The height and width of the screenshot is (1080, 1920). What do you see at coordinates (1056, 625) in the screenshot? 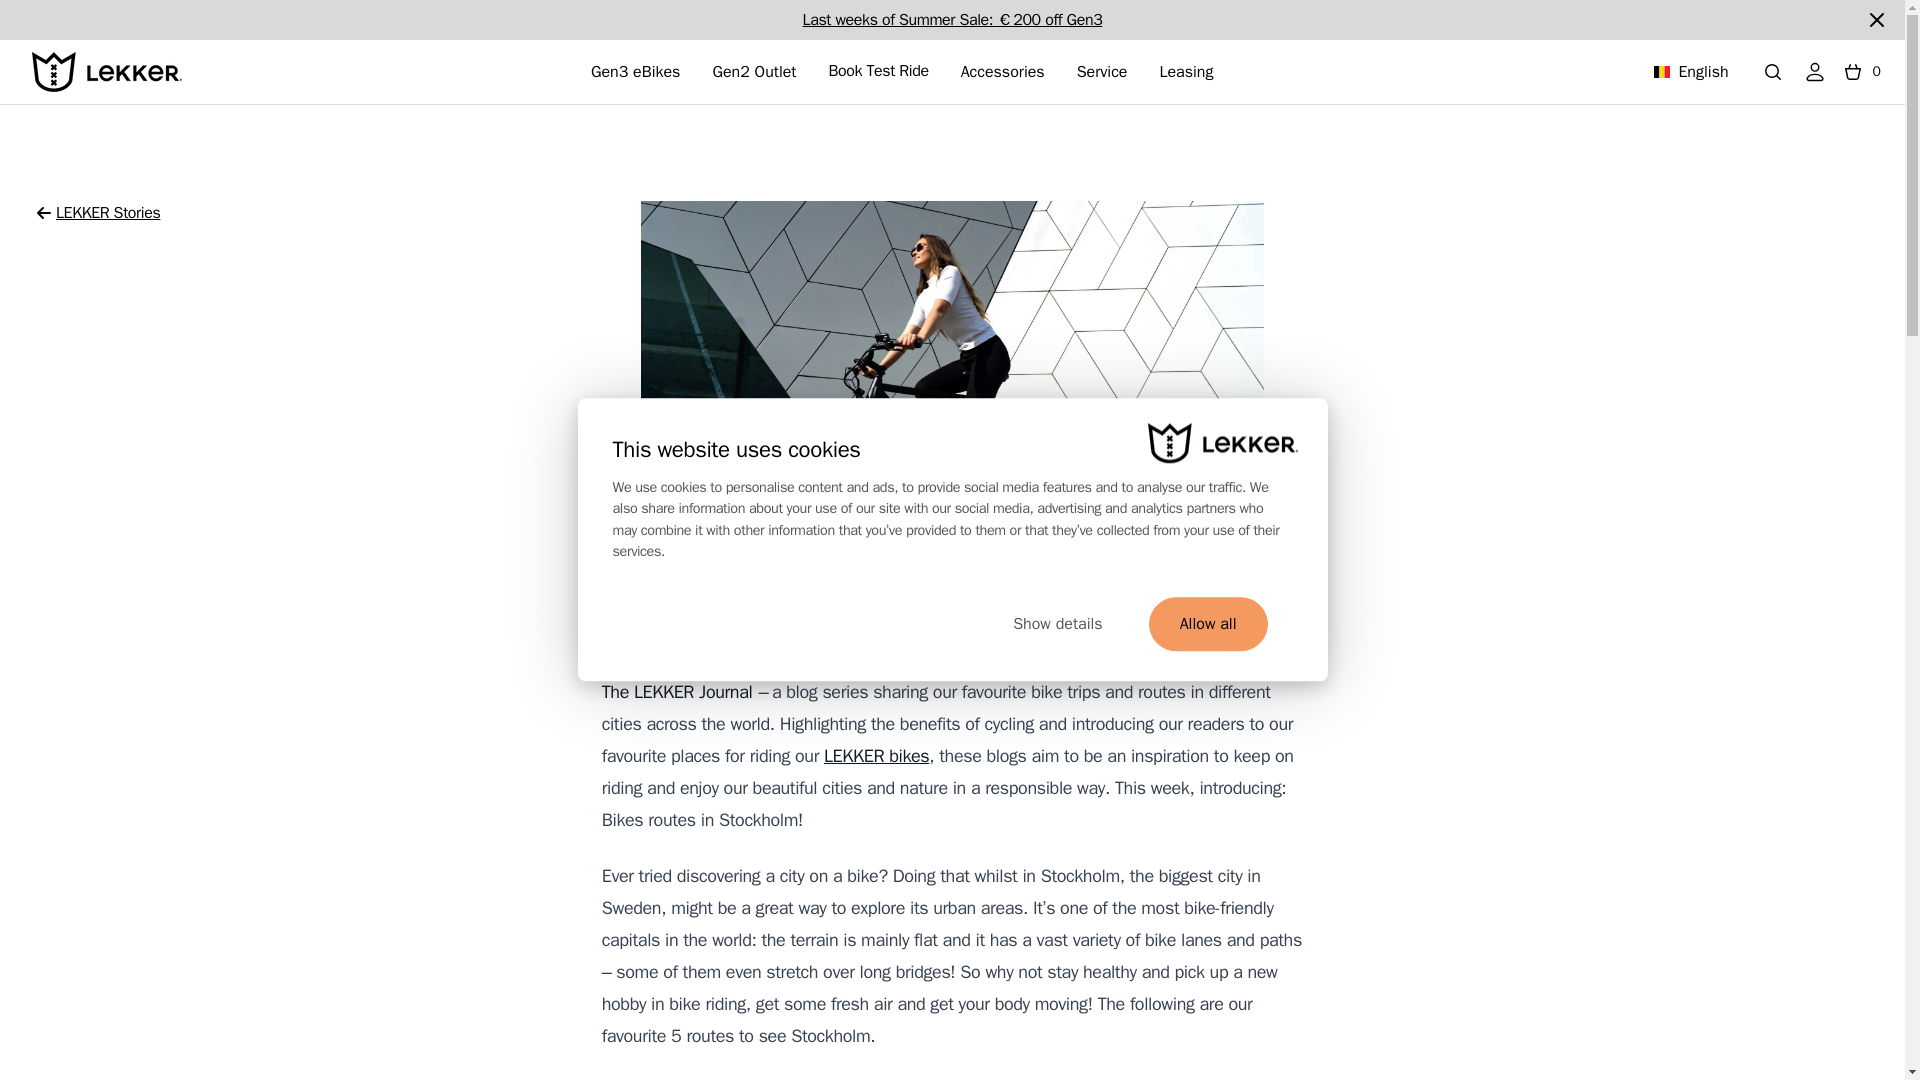
I see `Show details` at bounding box center [1056, 625].